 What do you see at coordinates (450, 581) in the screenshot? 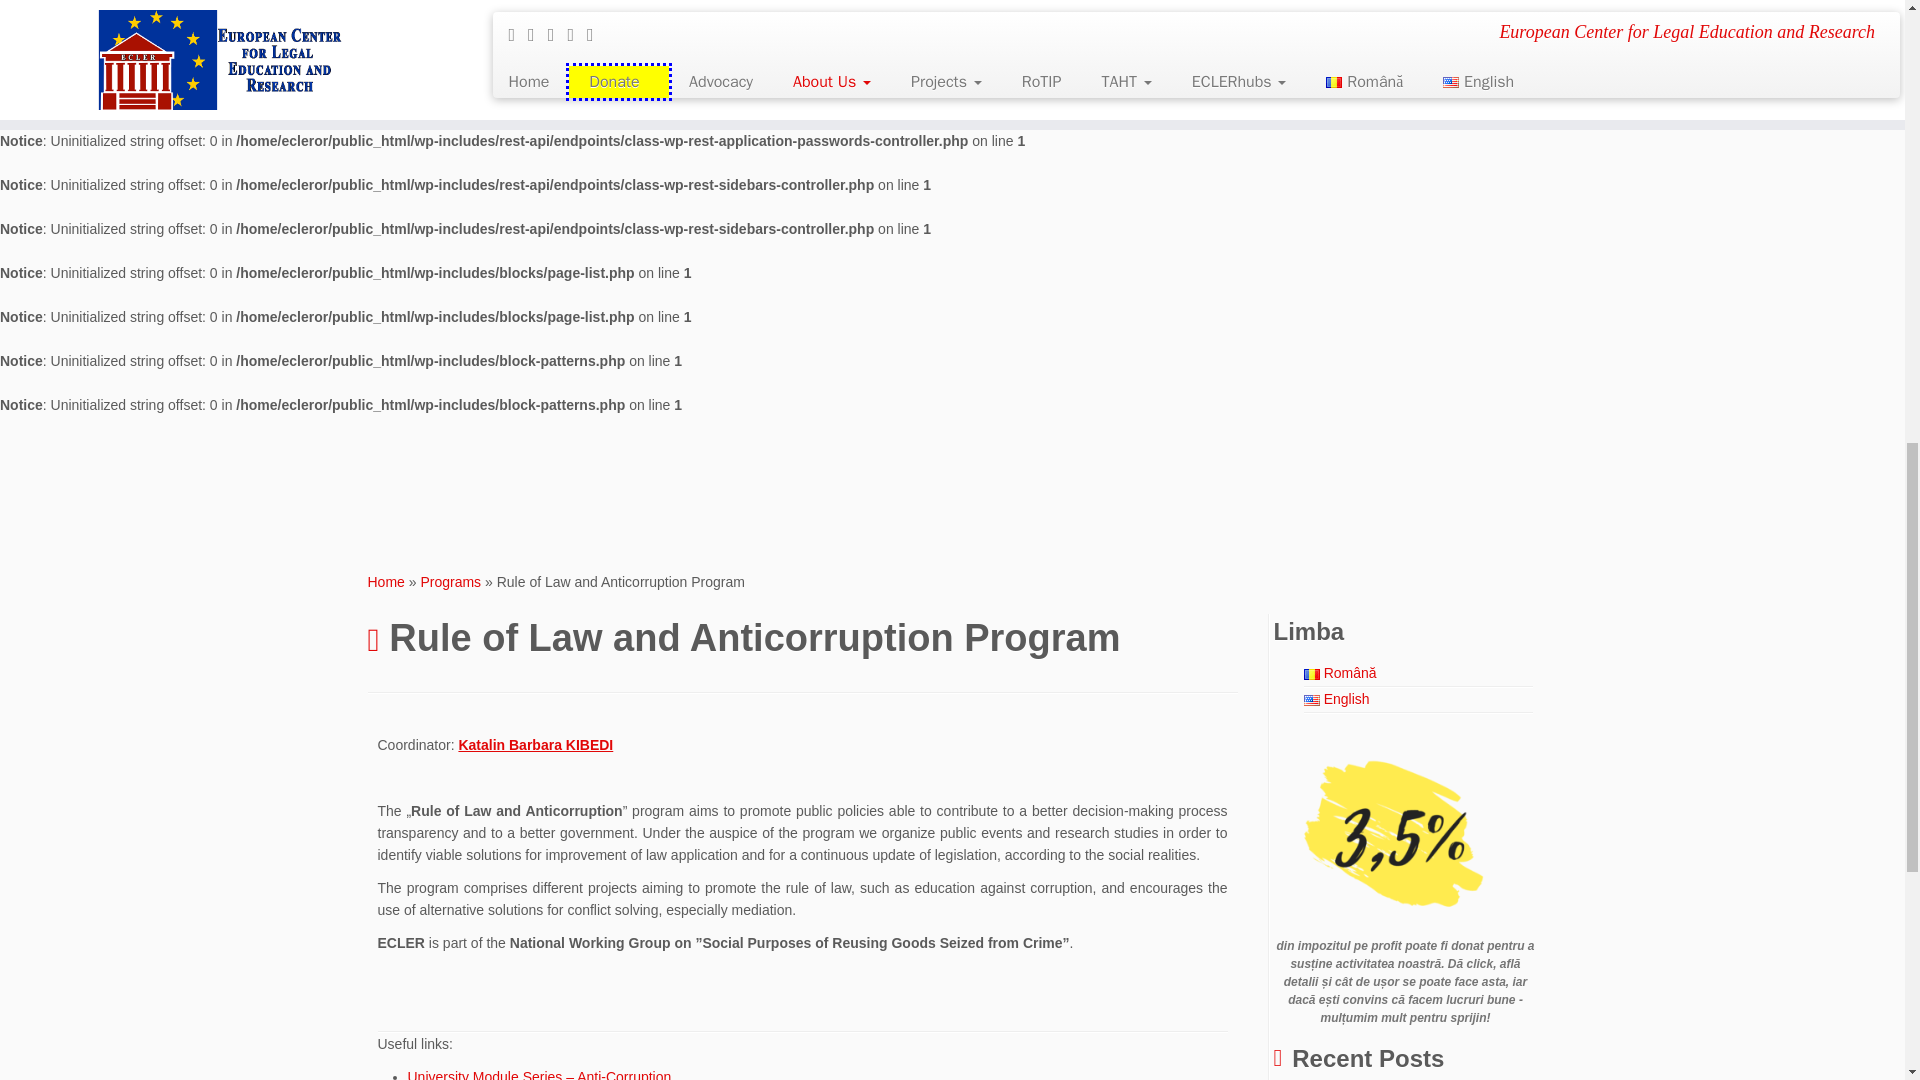
I see `Programs` at bounding box center [450, 581].